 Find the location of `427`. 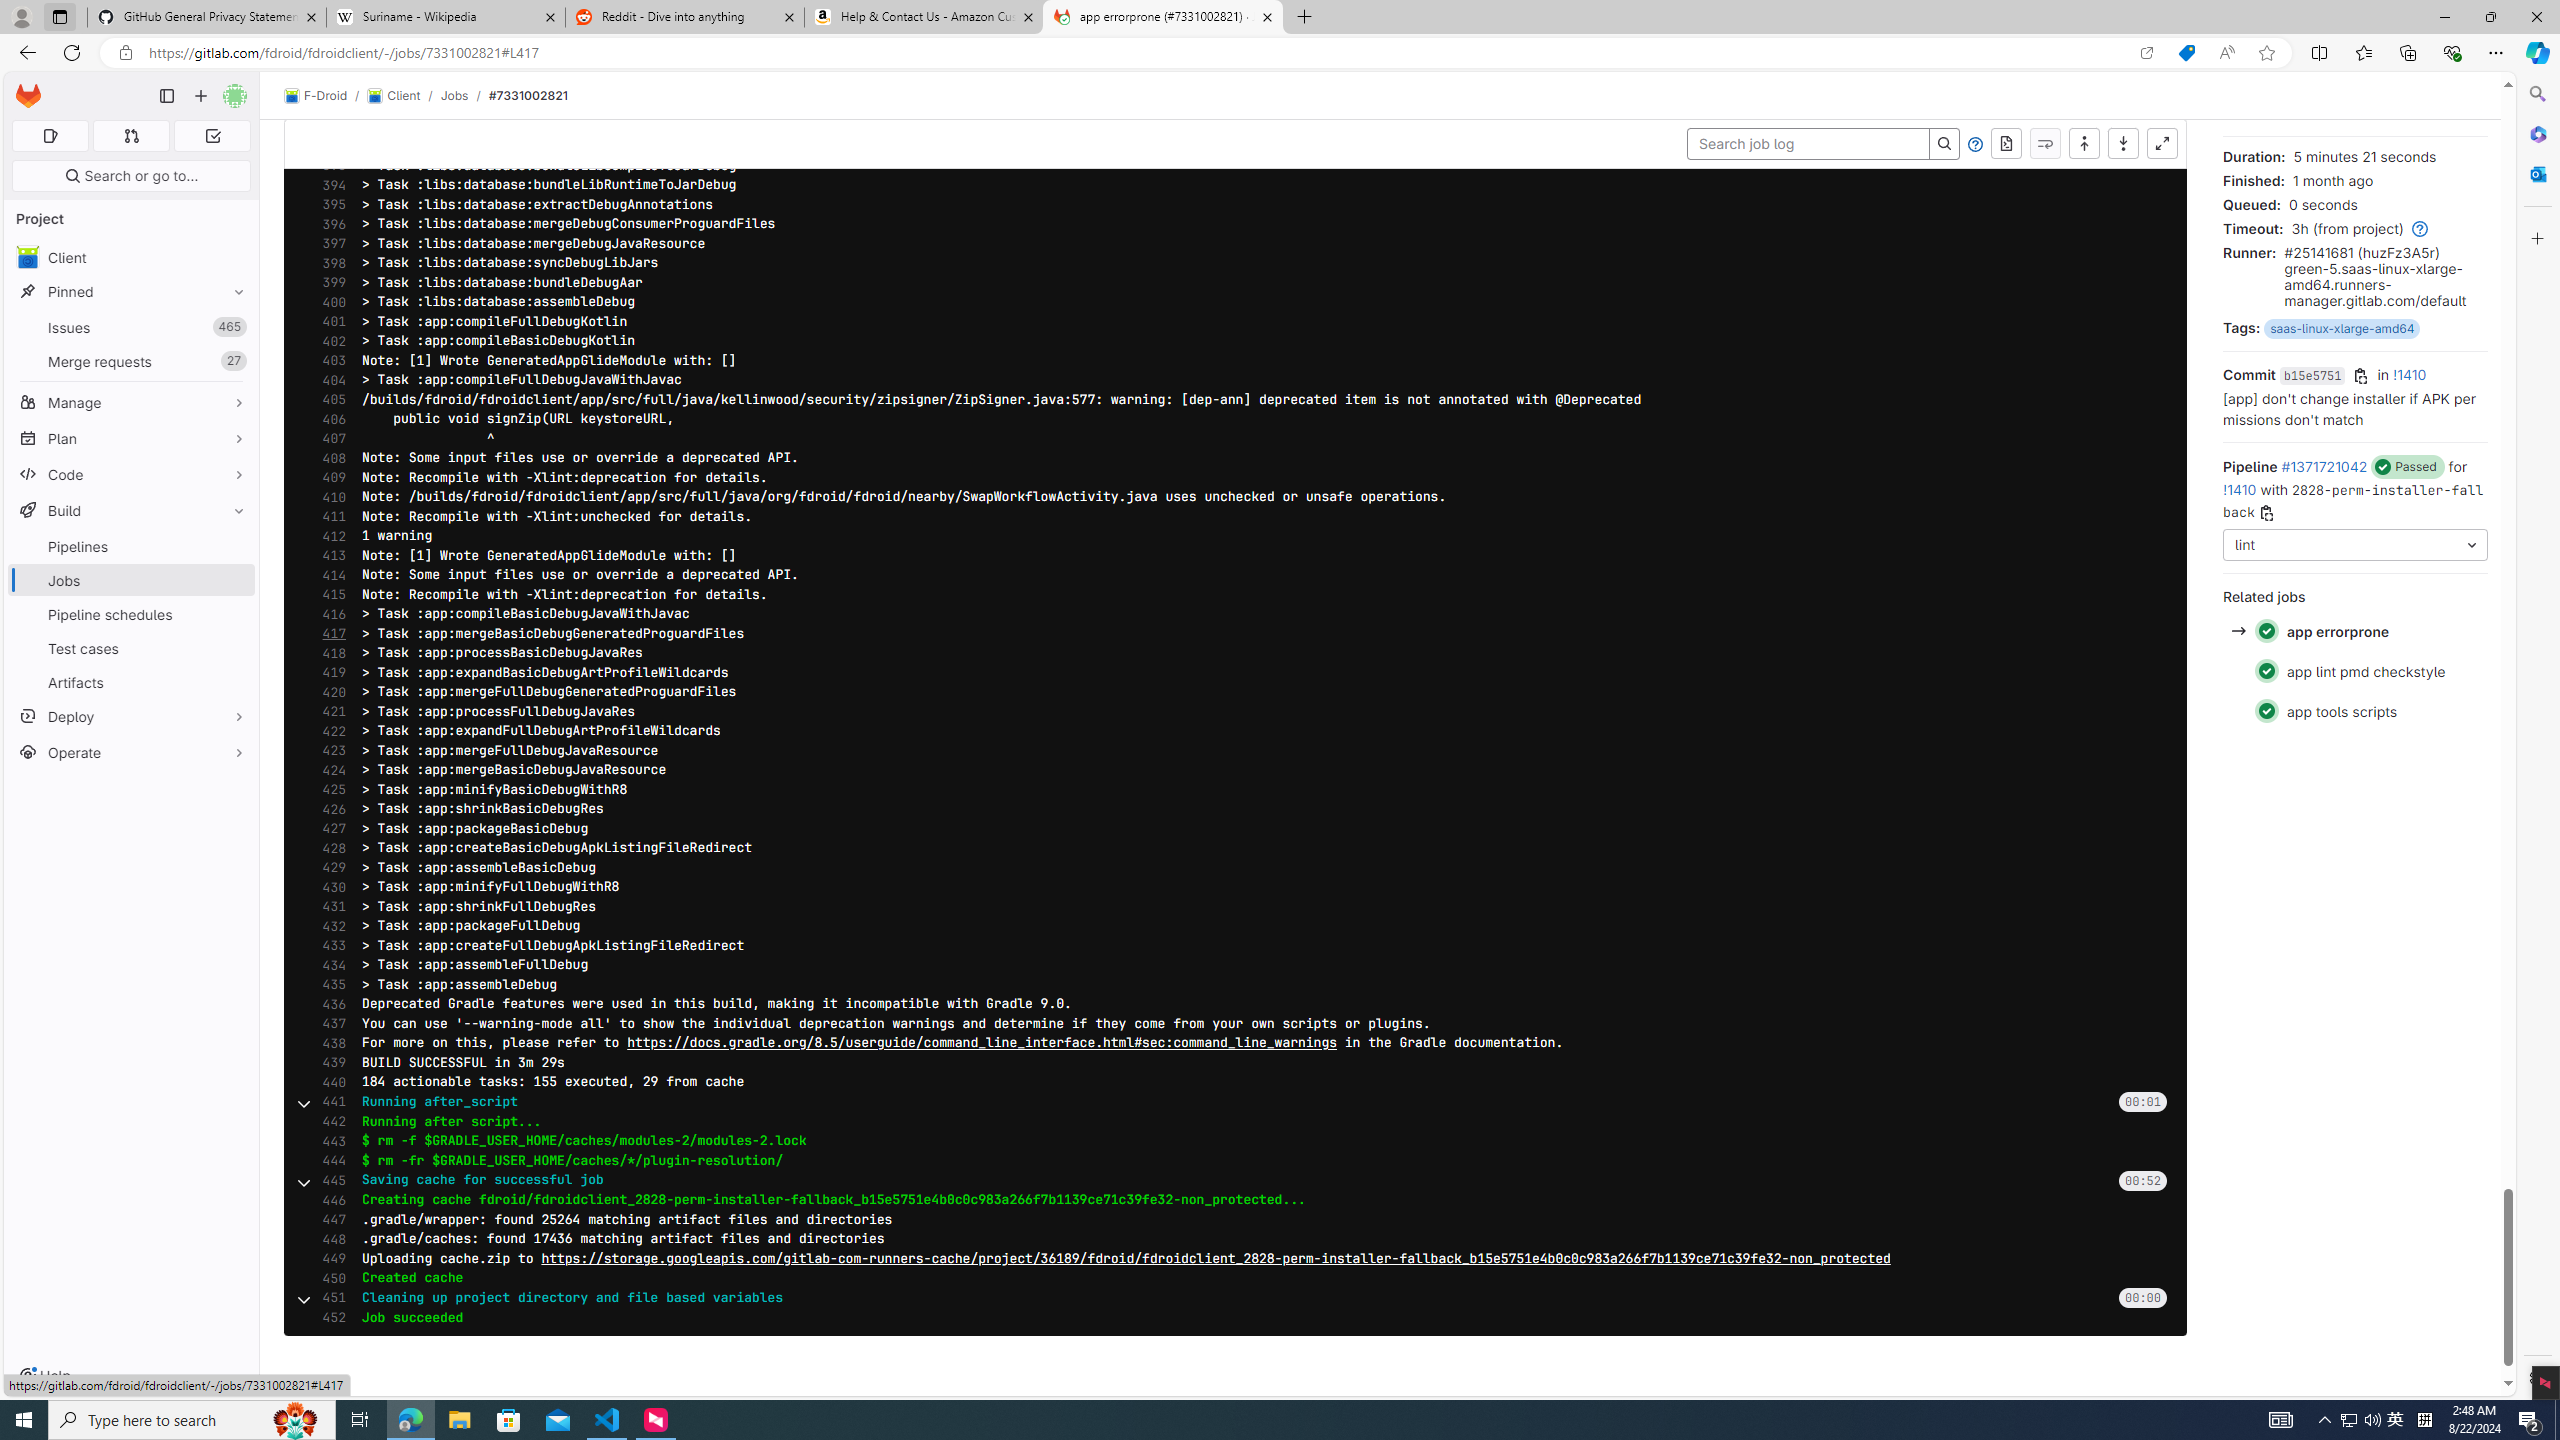

427 is located at coordinates (328, 829).